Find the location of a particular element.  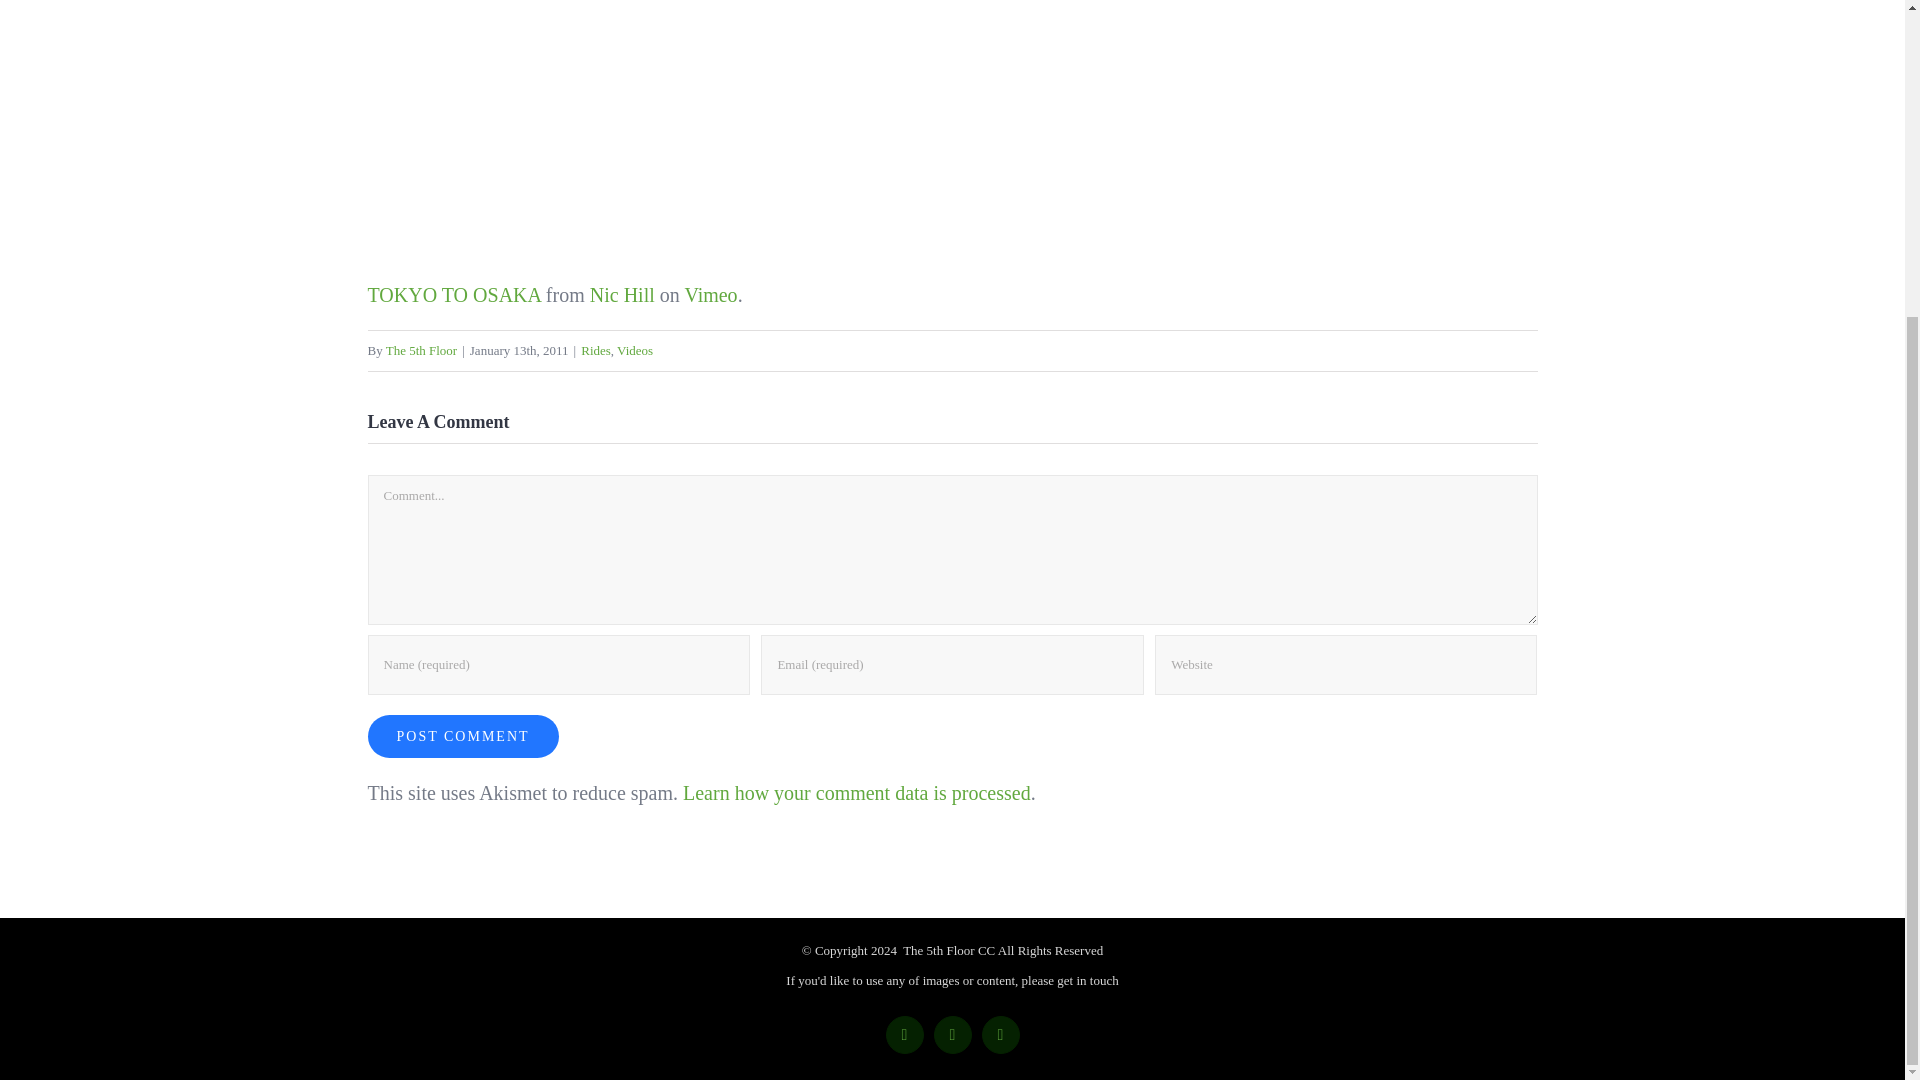

Learn how your comment data is processed is located at coordinates (857, 792).